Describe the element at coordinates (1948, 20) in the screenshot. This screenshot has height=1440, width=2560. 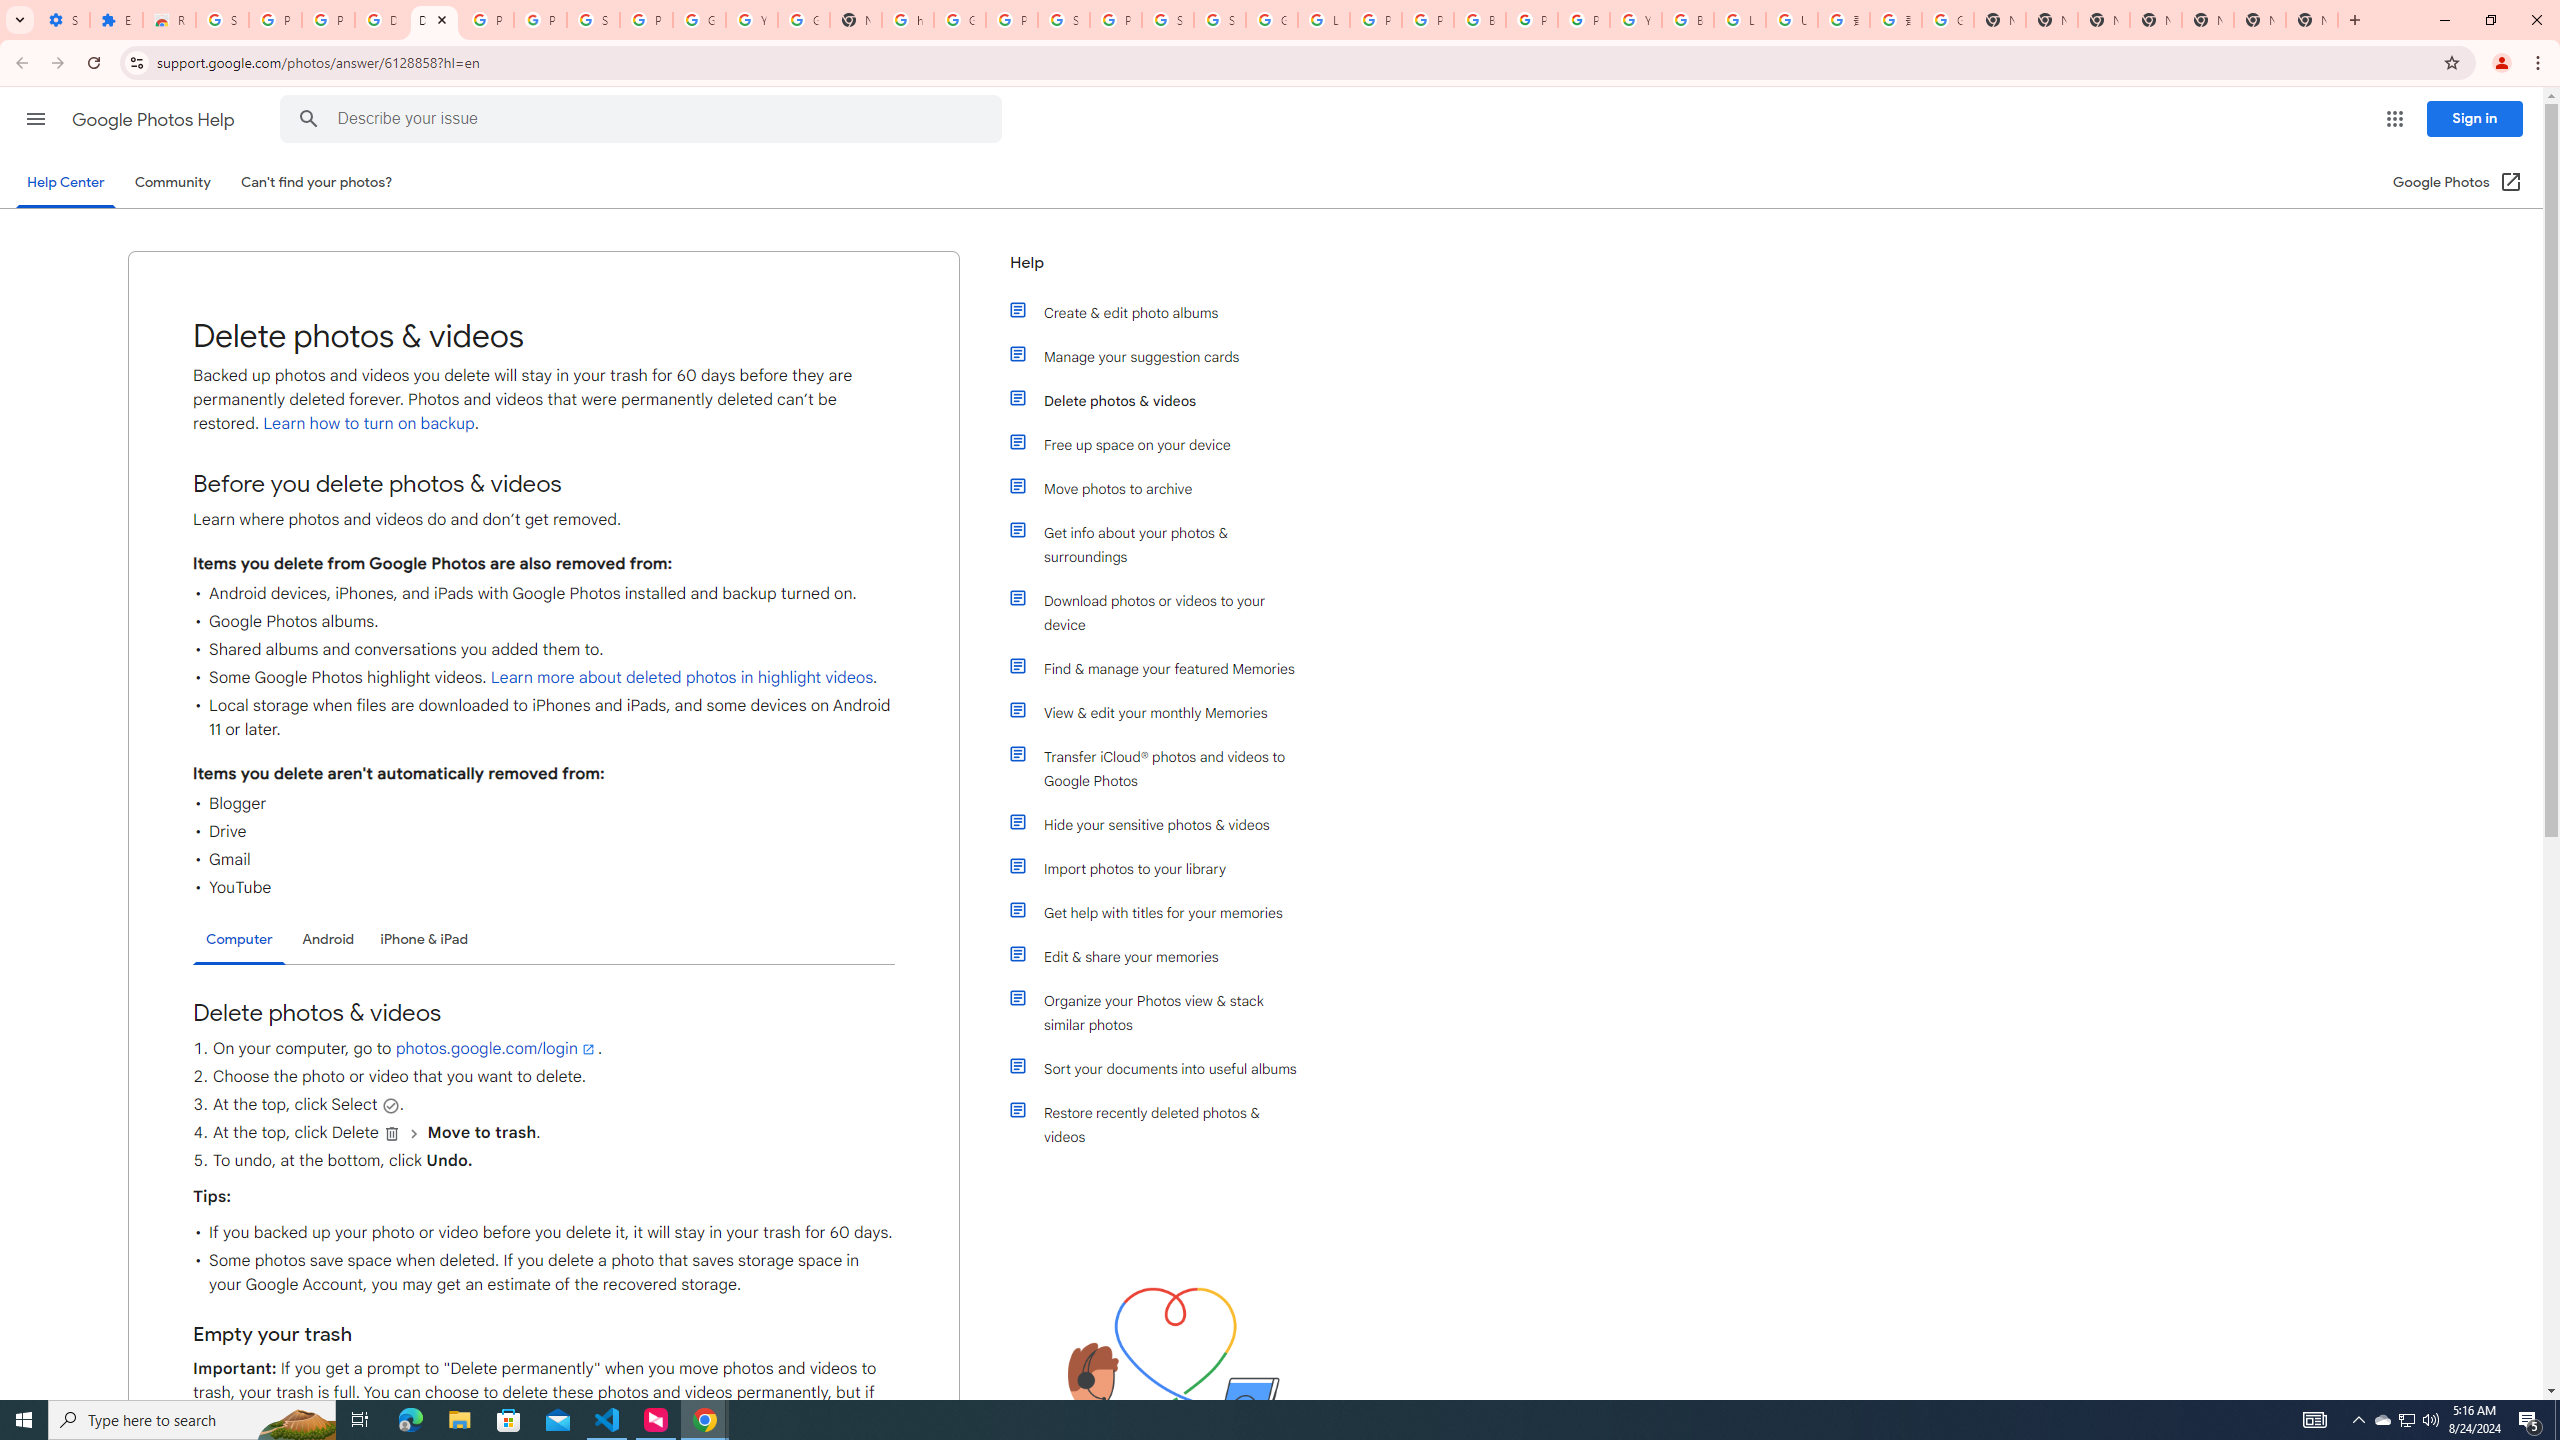
I see `Google Images` at that location.